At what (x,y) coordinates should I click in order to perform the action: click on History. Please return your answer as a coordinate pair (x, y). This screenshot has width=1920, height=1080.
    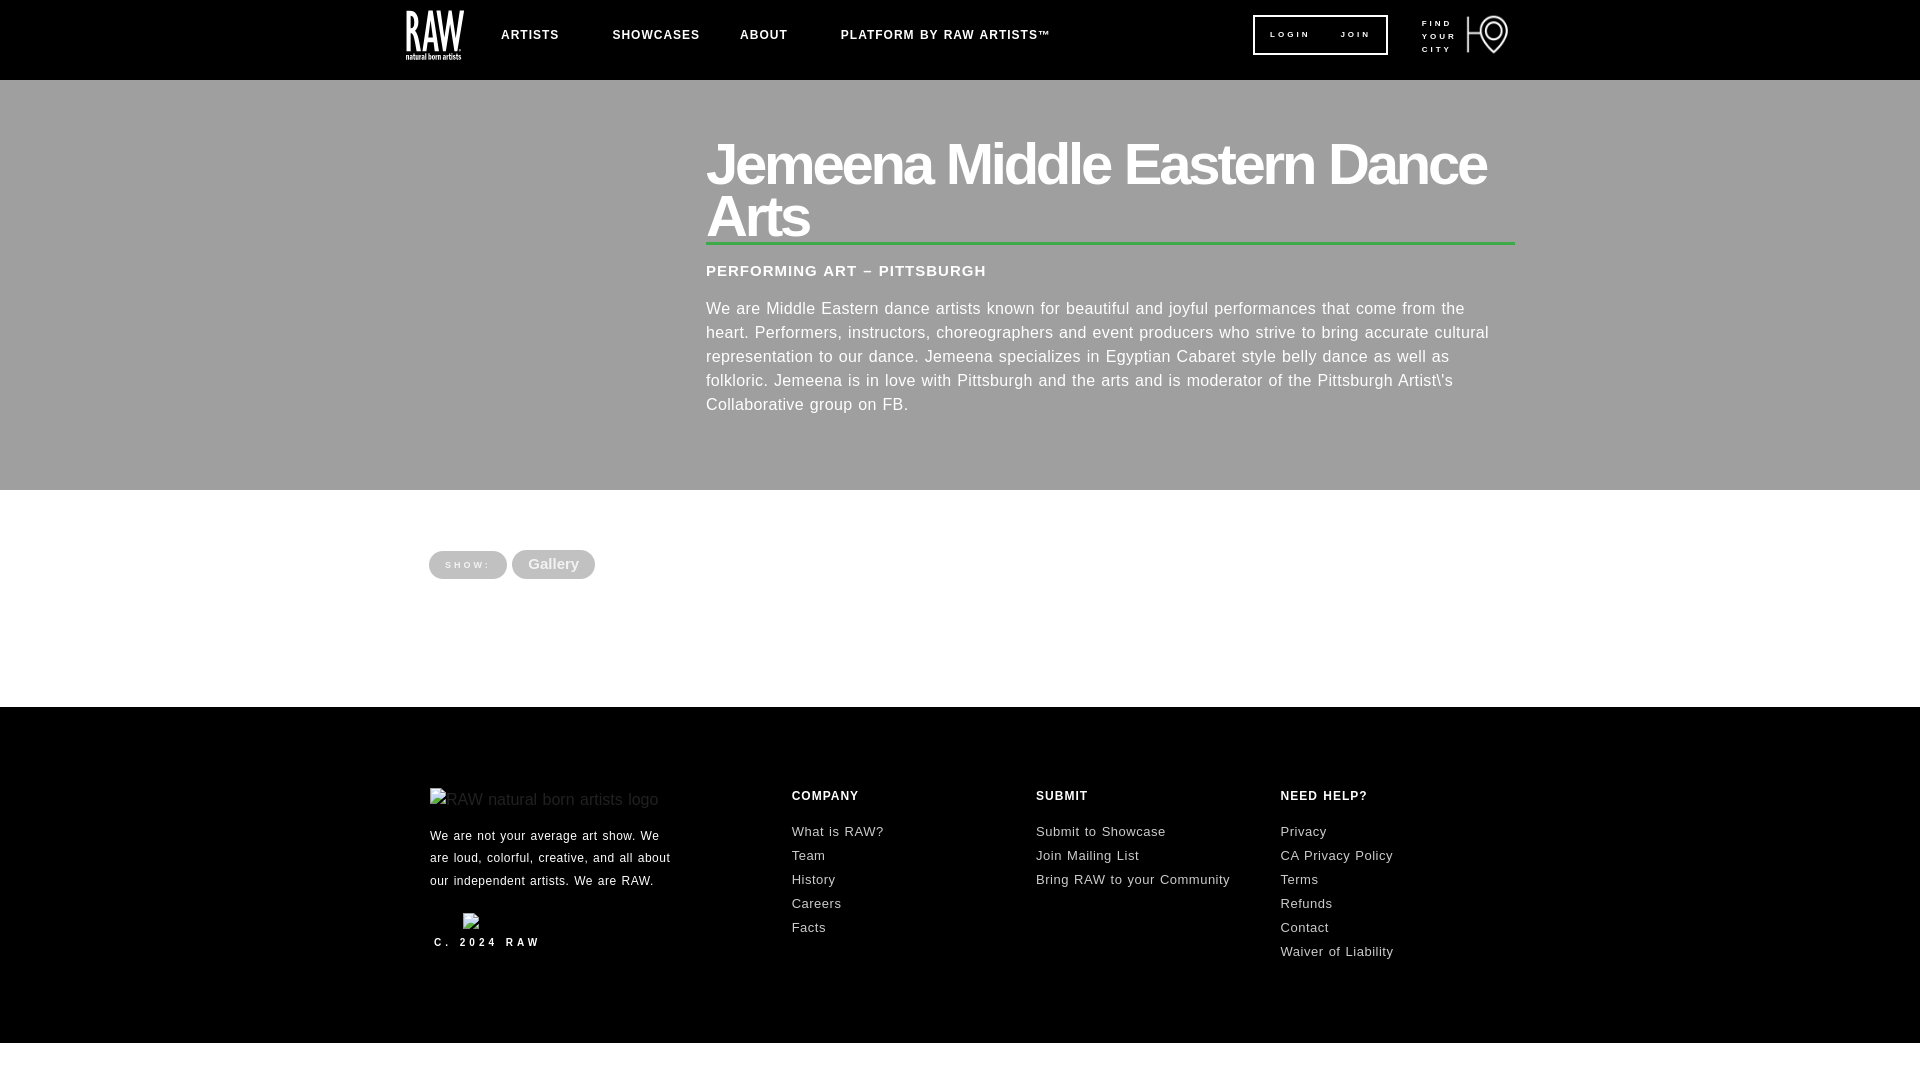
    Looking at the image, I should click on (813, 878).